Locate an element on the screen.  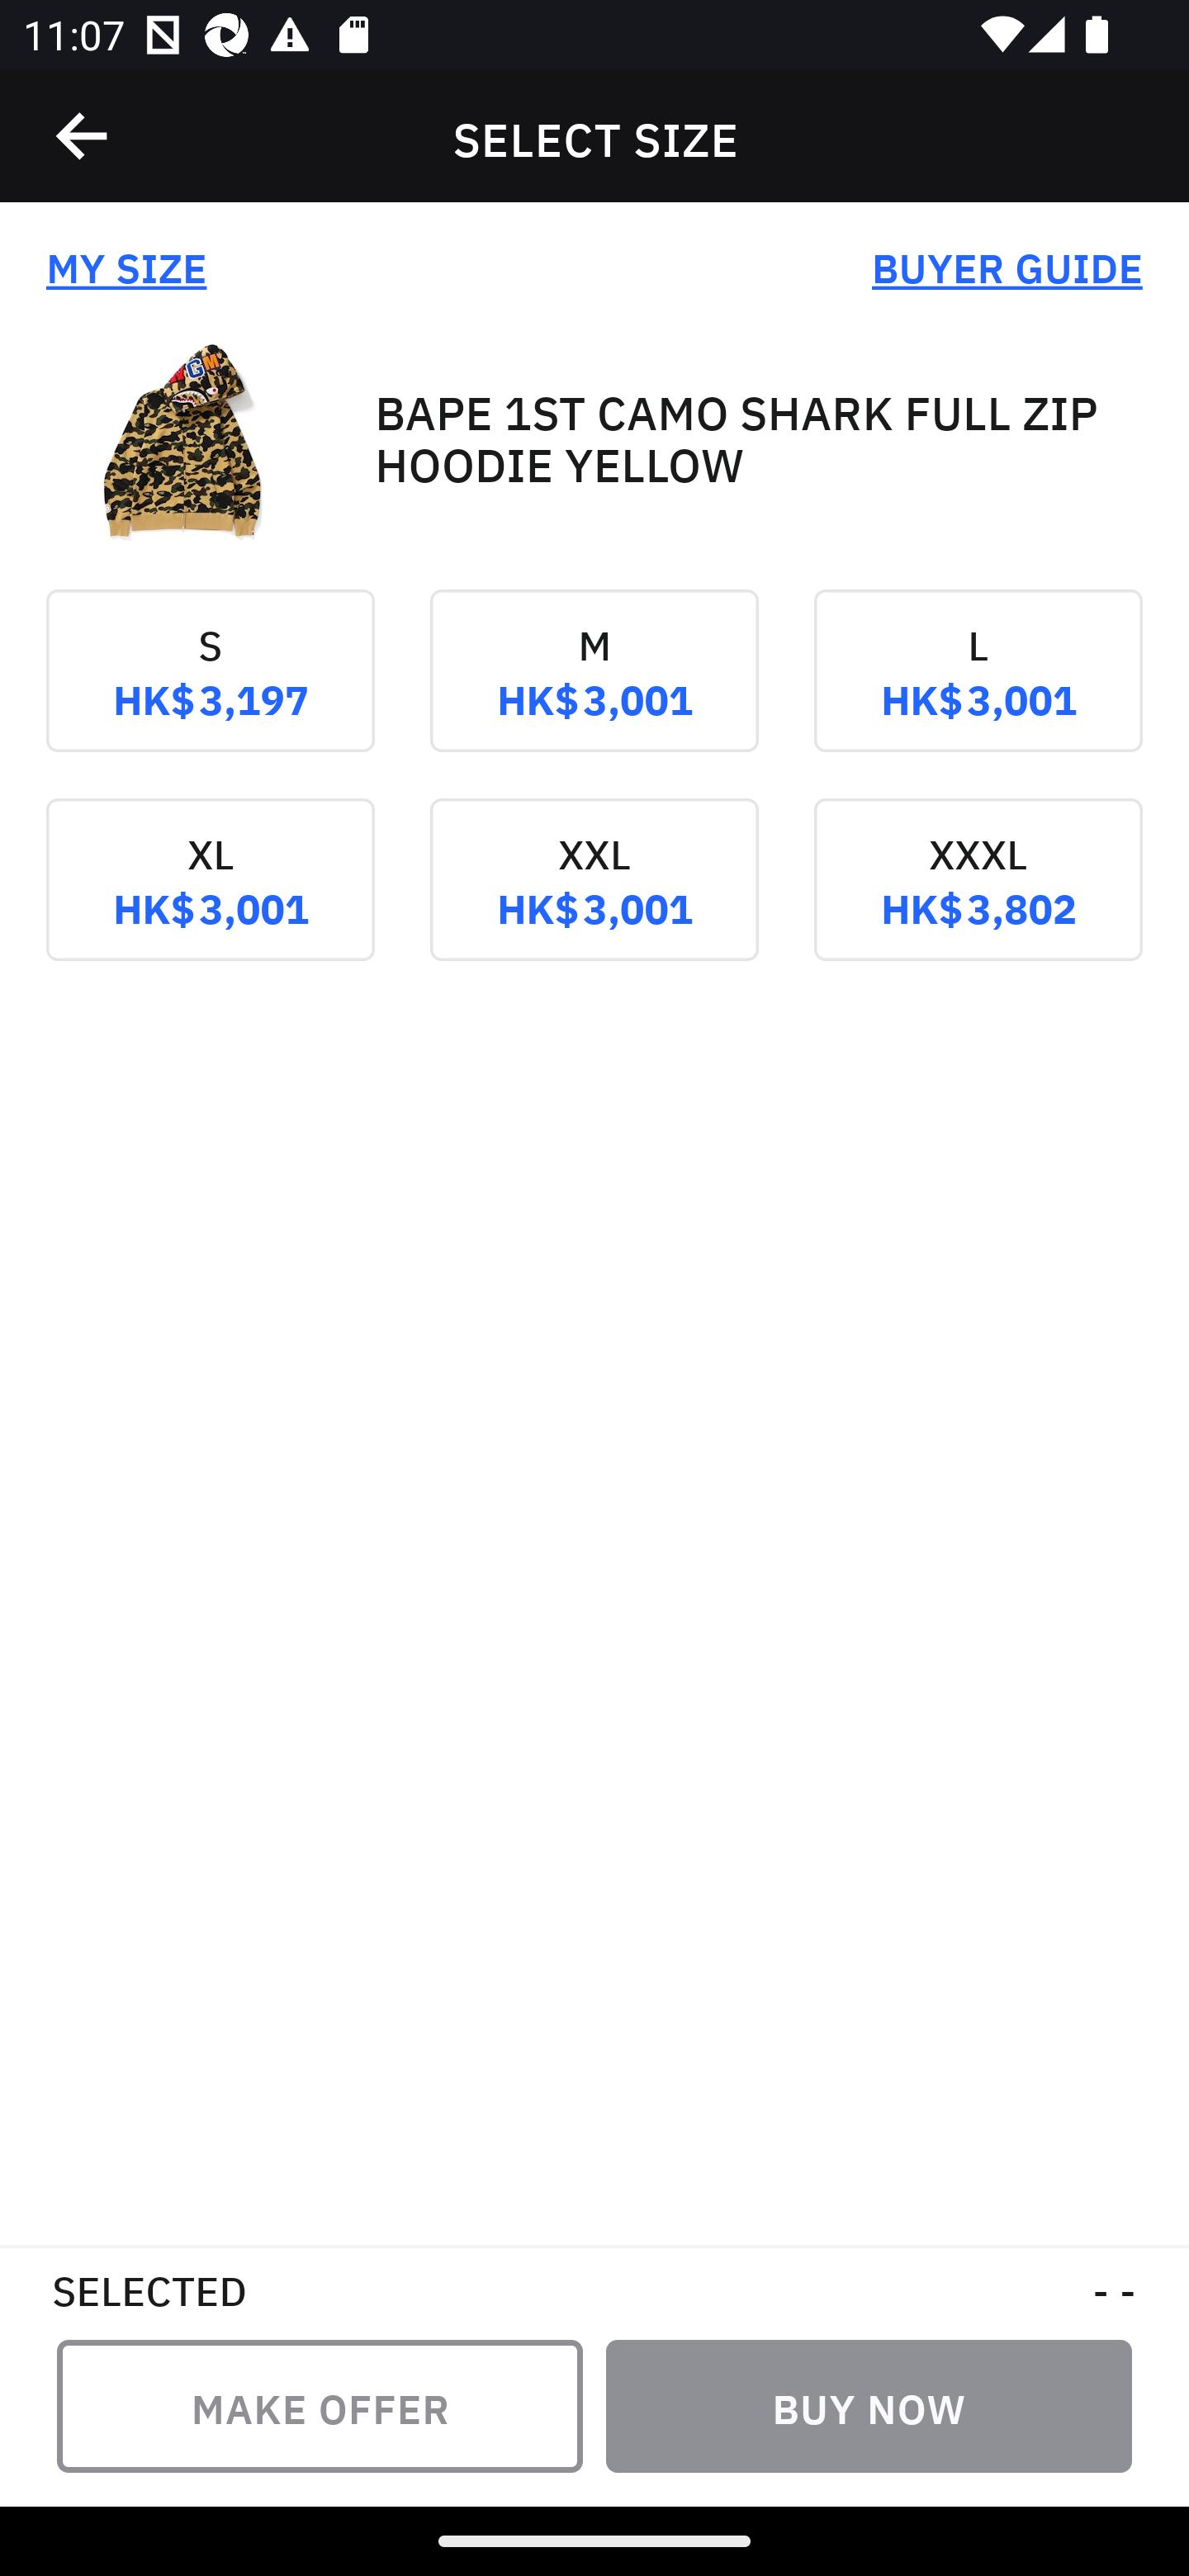
XXXL HK$ 3,802 is located at coordinates (978, 902).